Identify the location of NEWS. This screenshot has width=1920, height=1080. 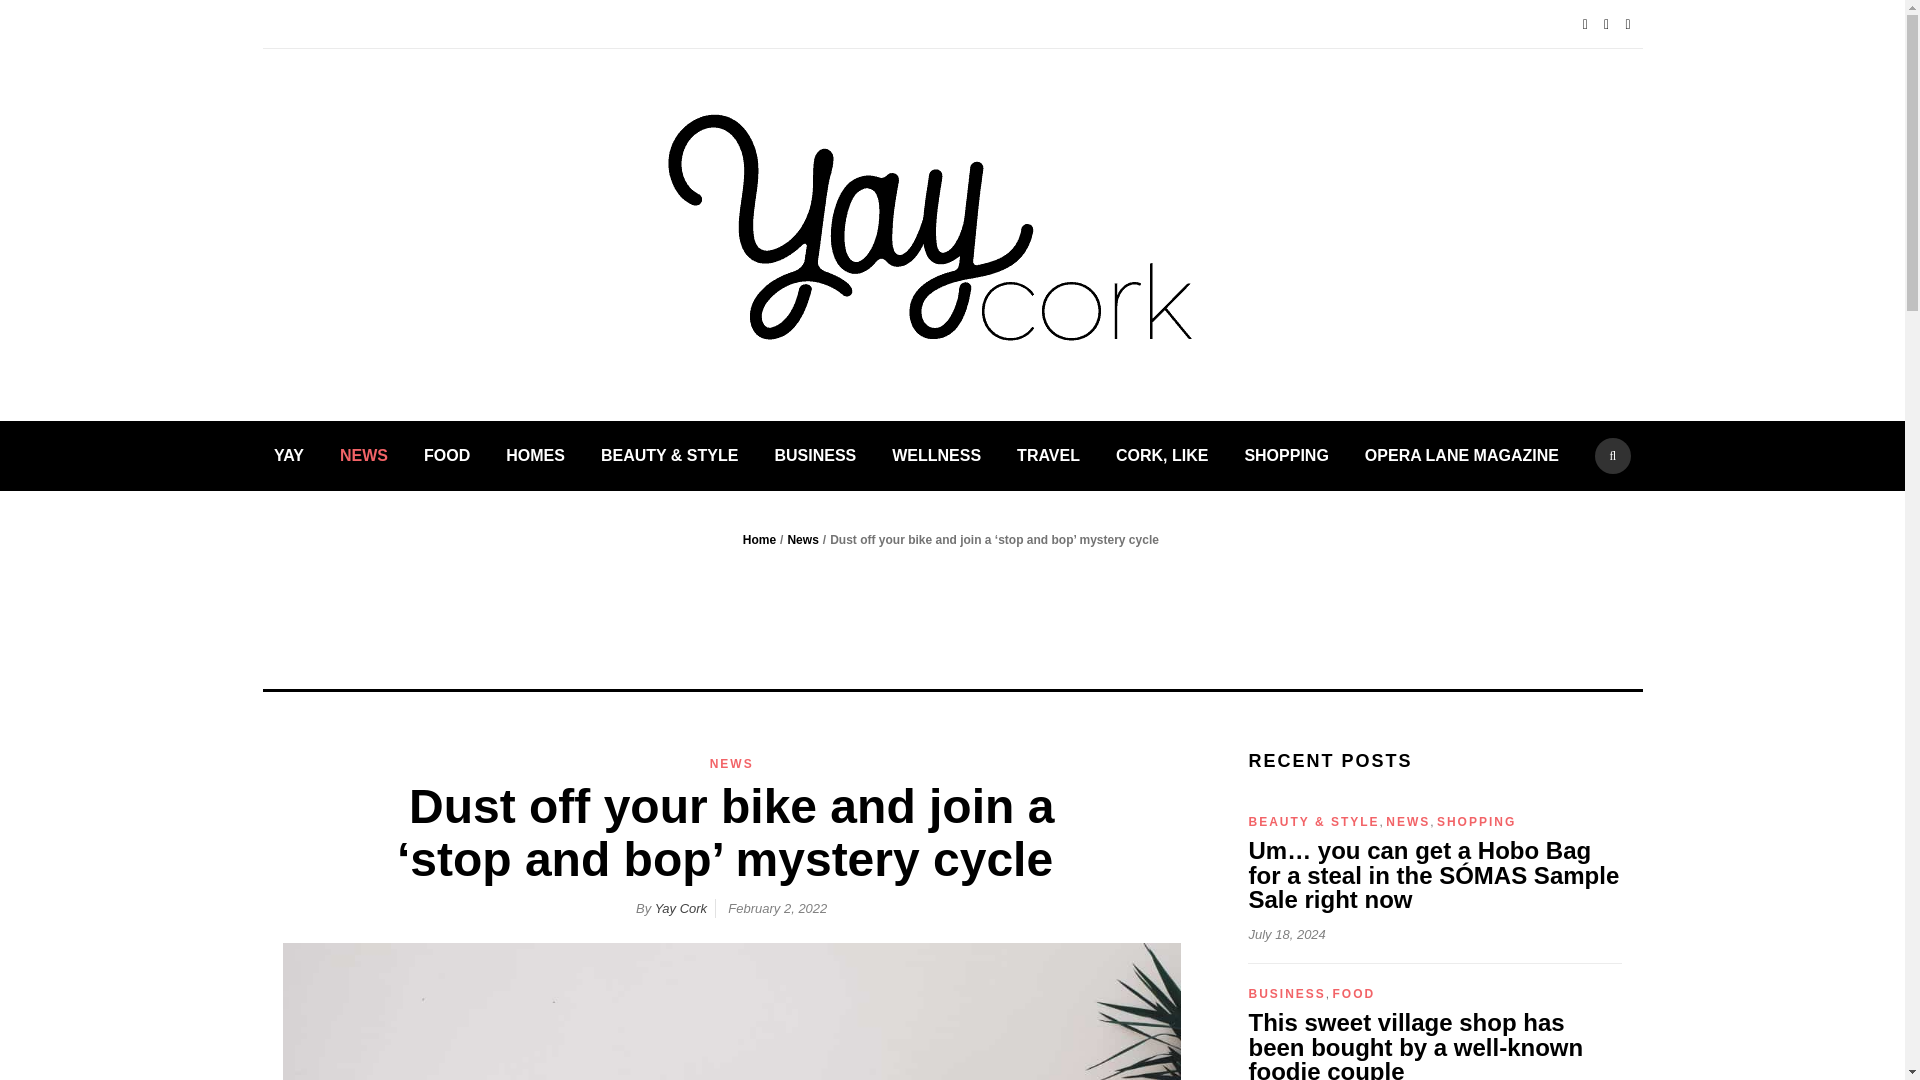
(732, 764).